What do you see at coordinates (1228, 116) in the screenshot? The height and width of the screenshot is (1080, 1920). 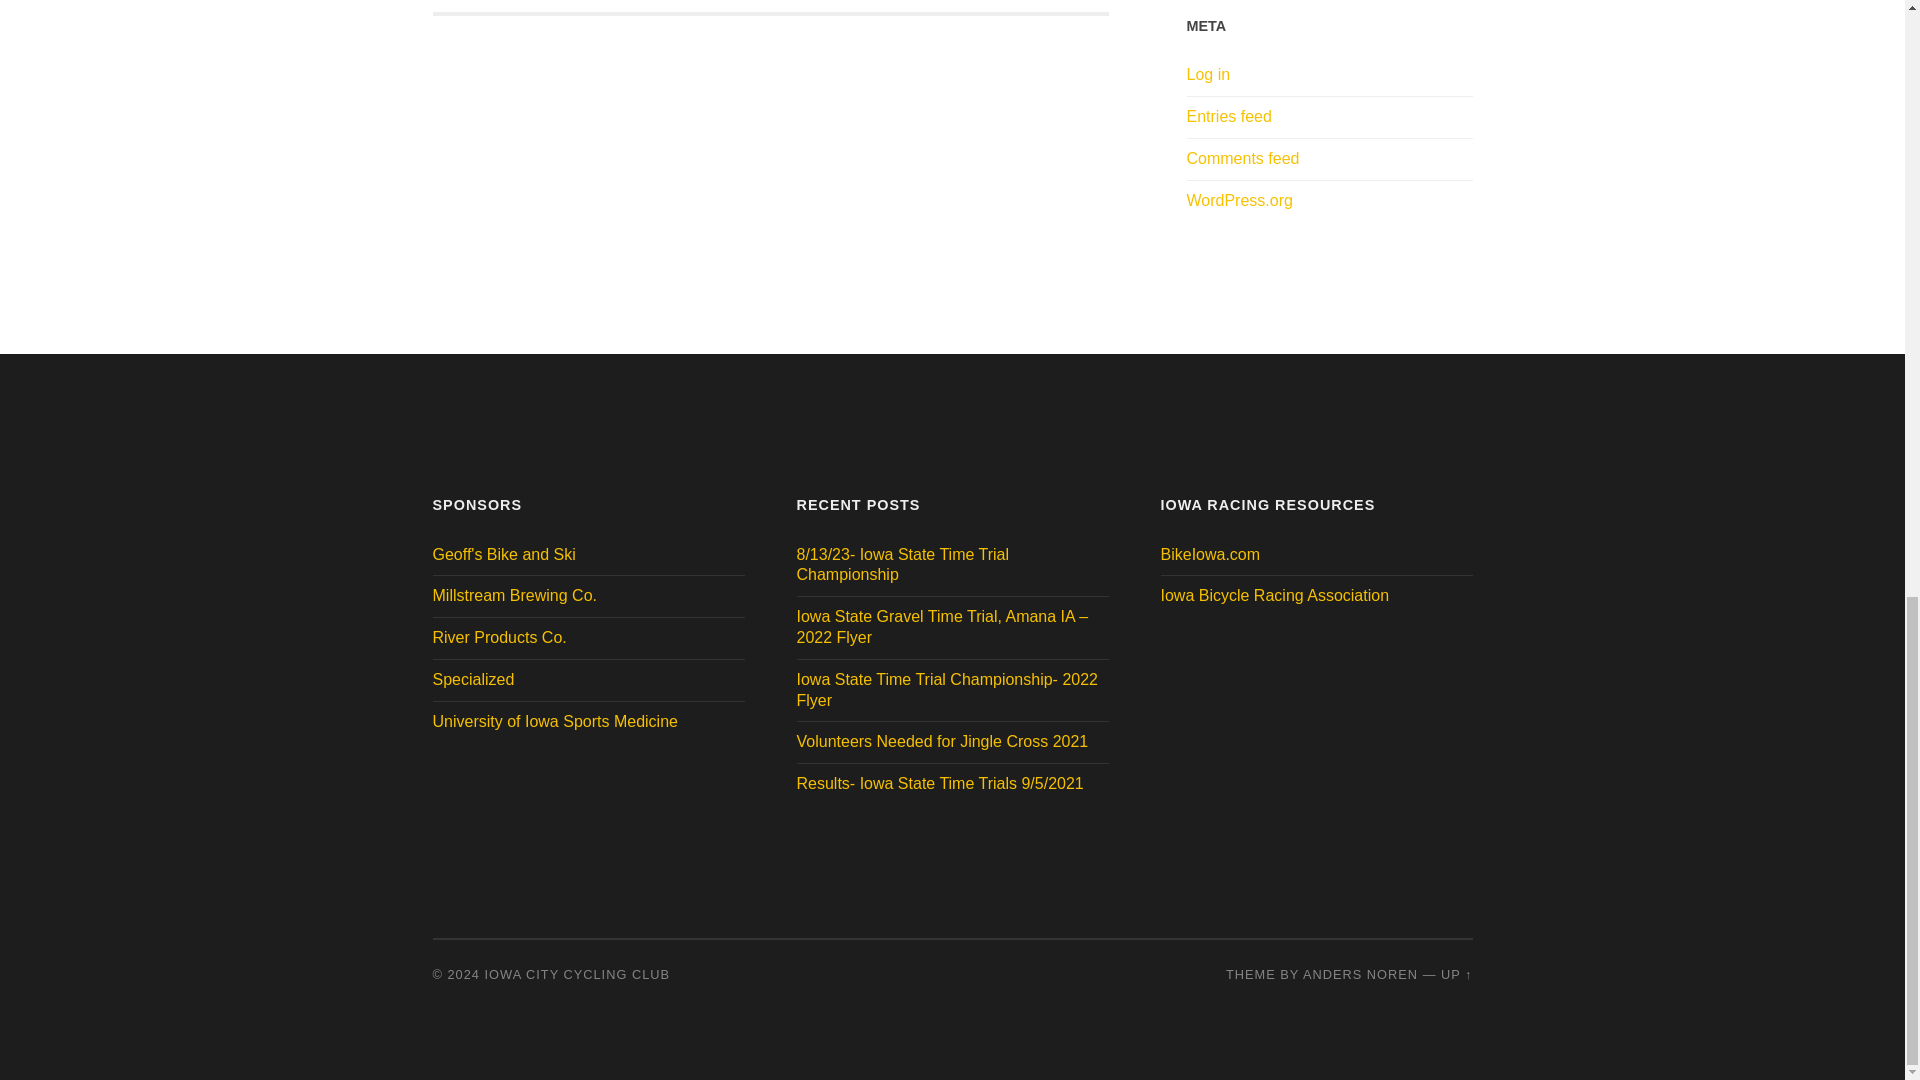 I see `Log in` at bounding box center [1228, 116].